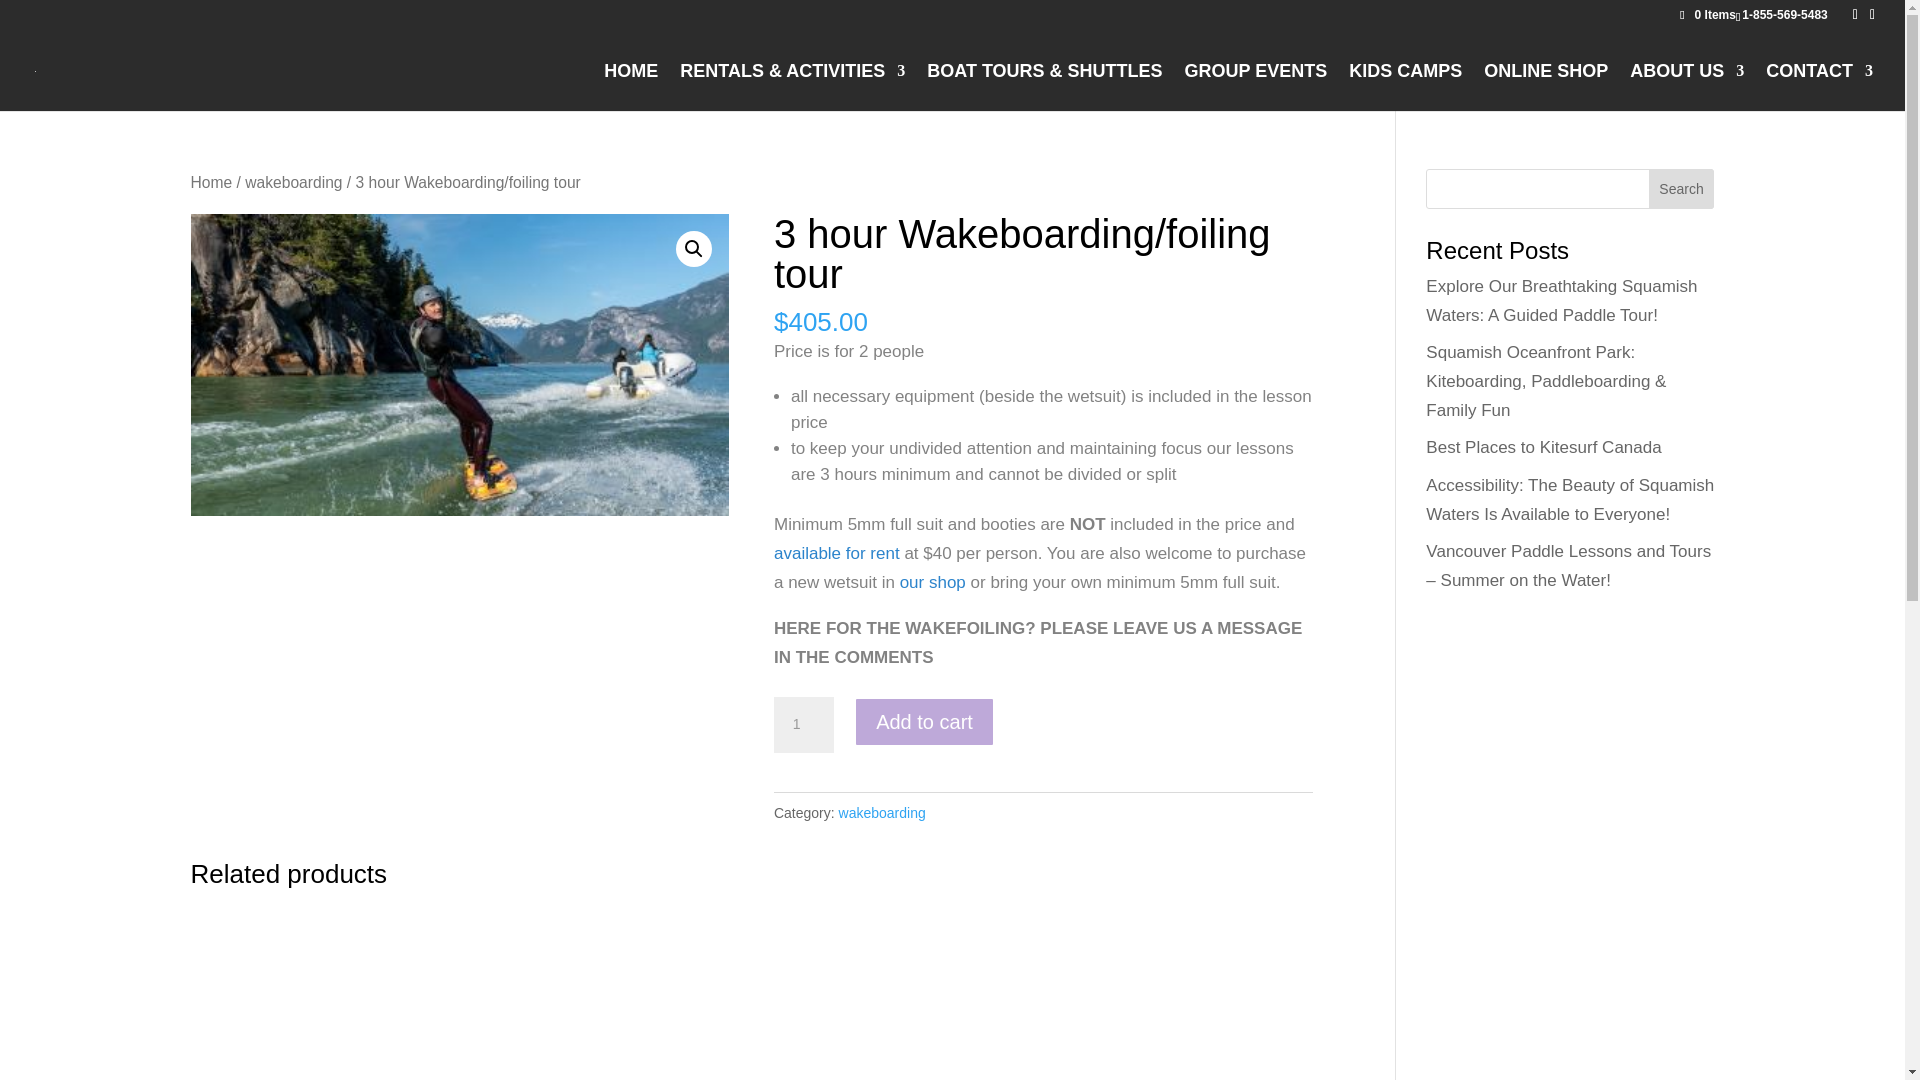 The image size is (1920, 1080). Describe the element at coordinates (1405, 87) in the screenshot. I see `KIDS CAMPS` at that location.